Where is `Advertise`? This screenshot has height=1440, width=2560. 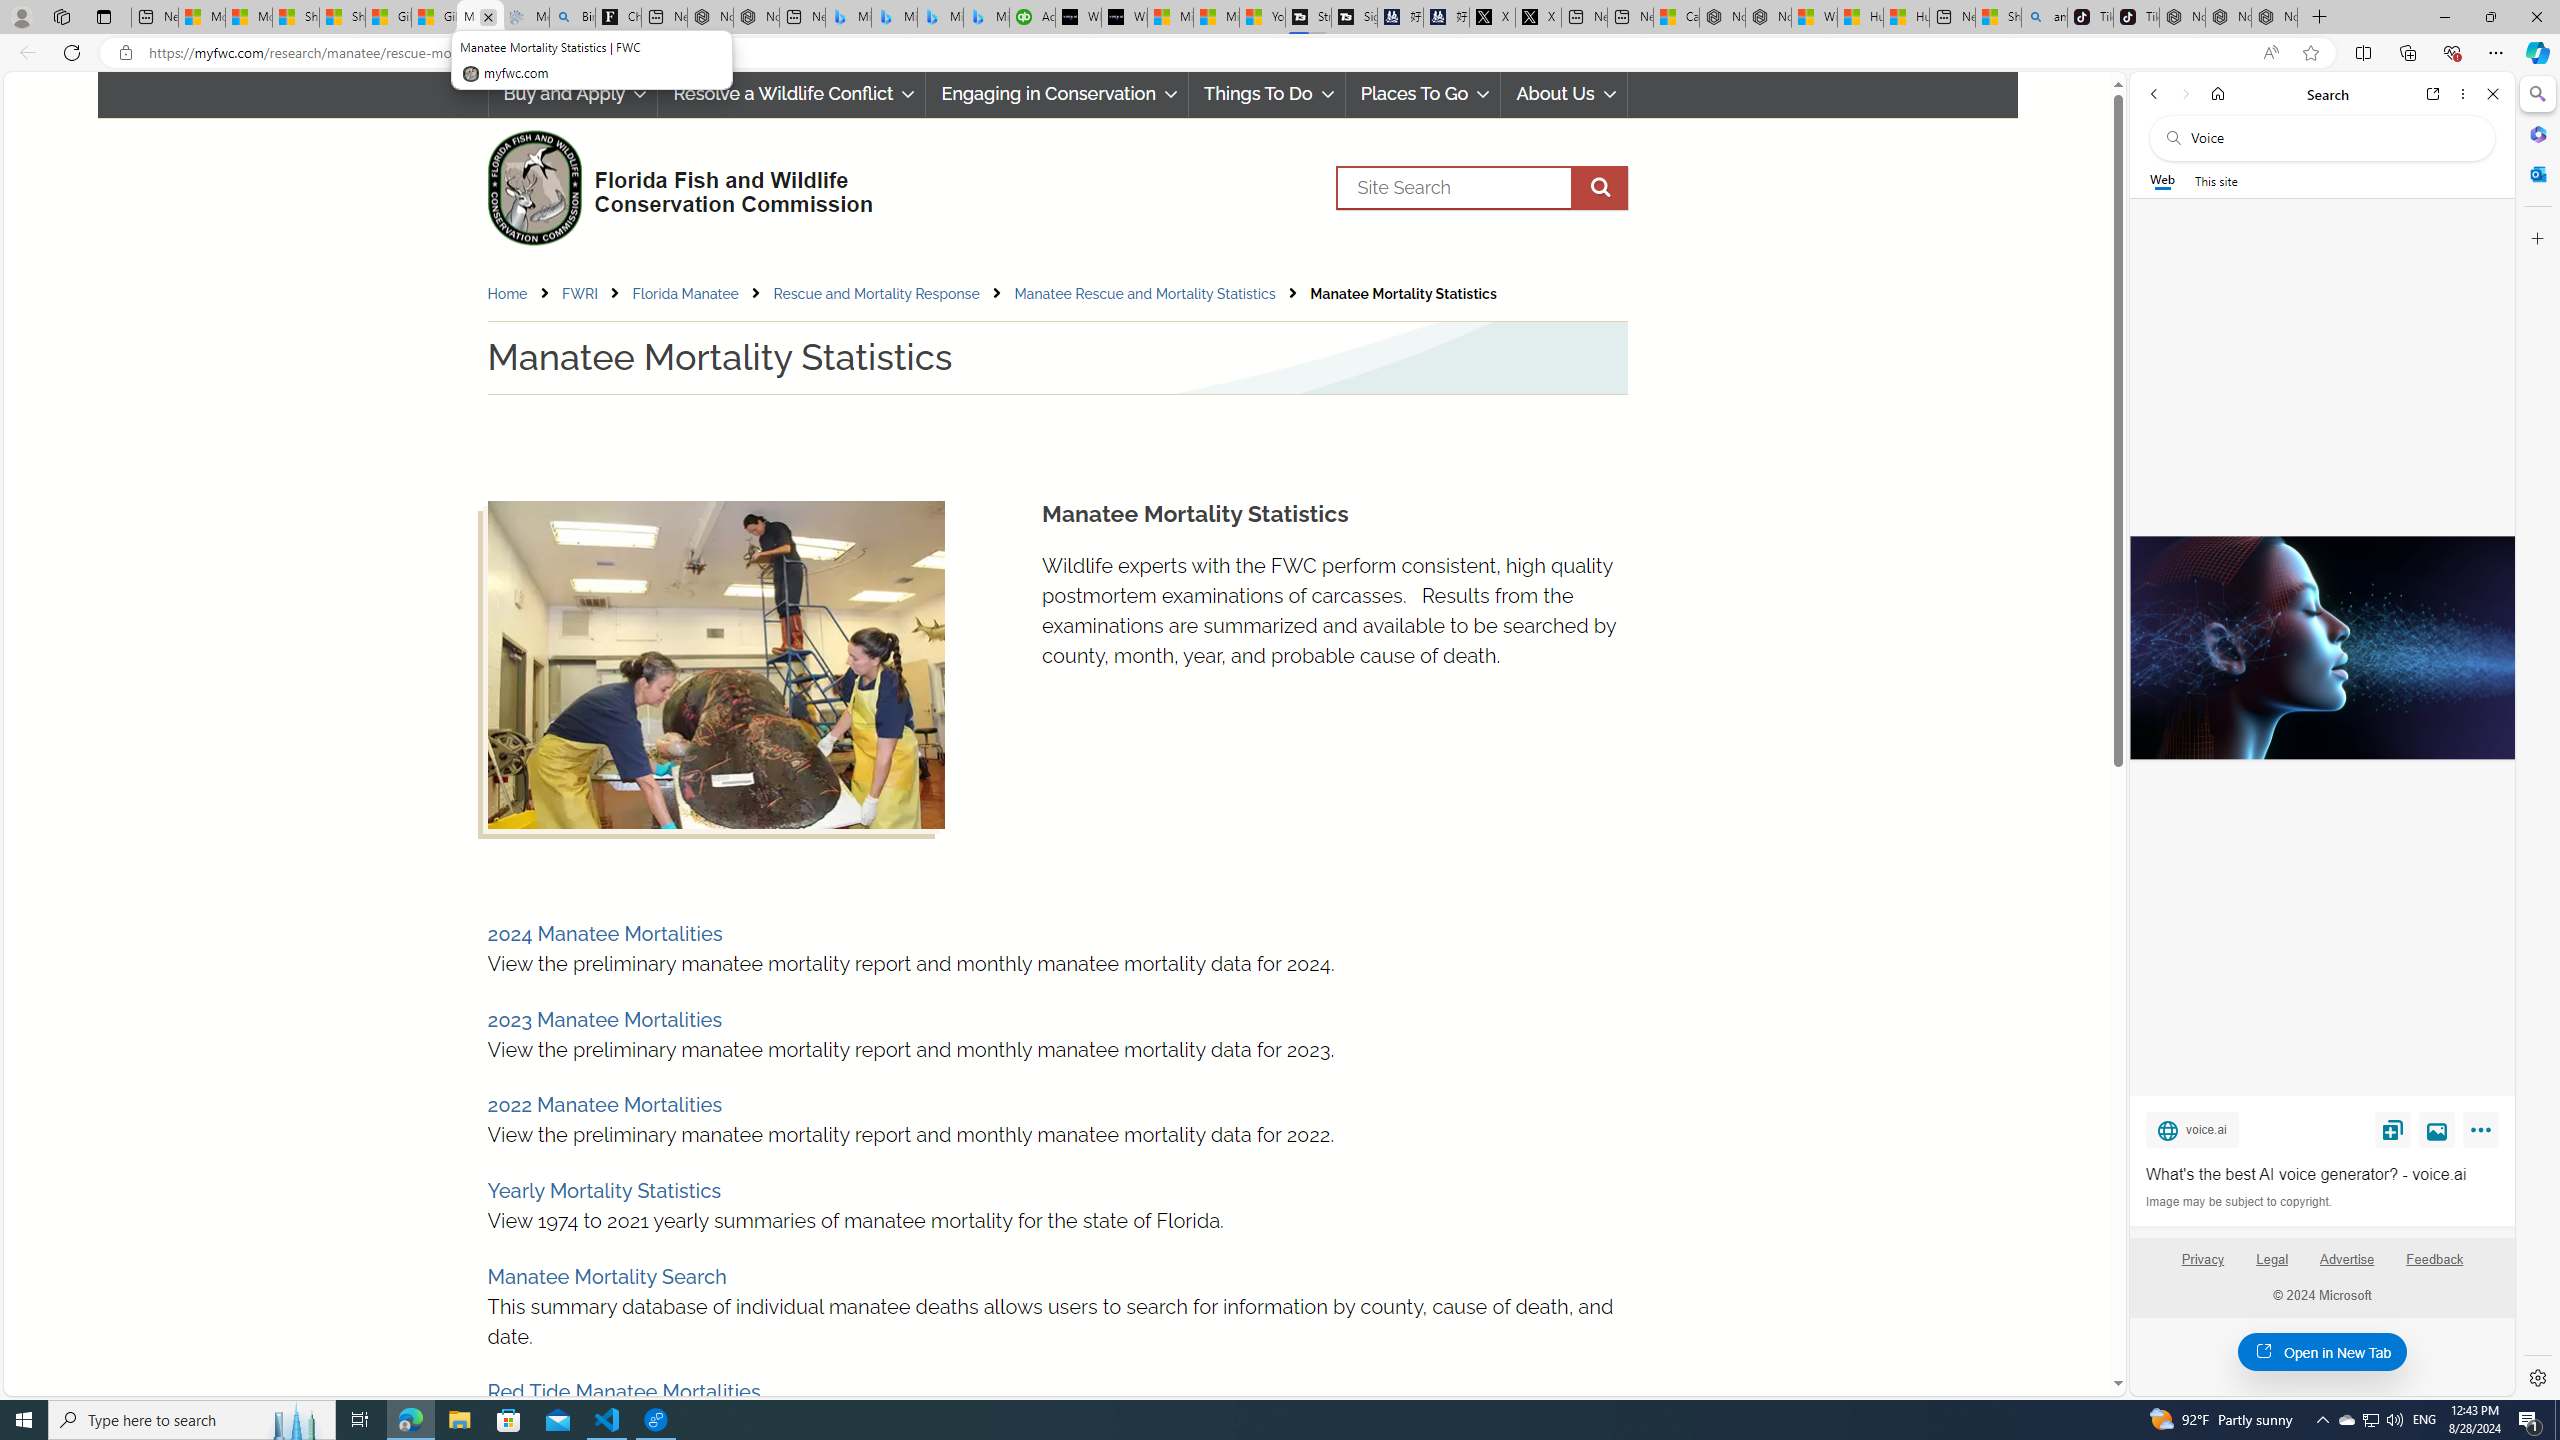
Advertise is located at coordinates (2347, 1259).